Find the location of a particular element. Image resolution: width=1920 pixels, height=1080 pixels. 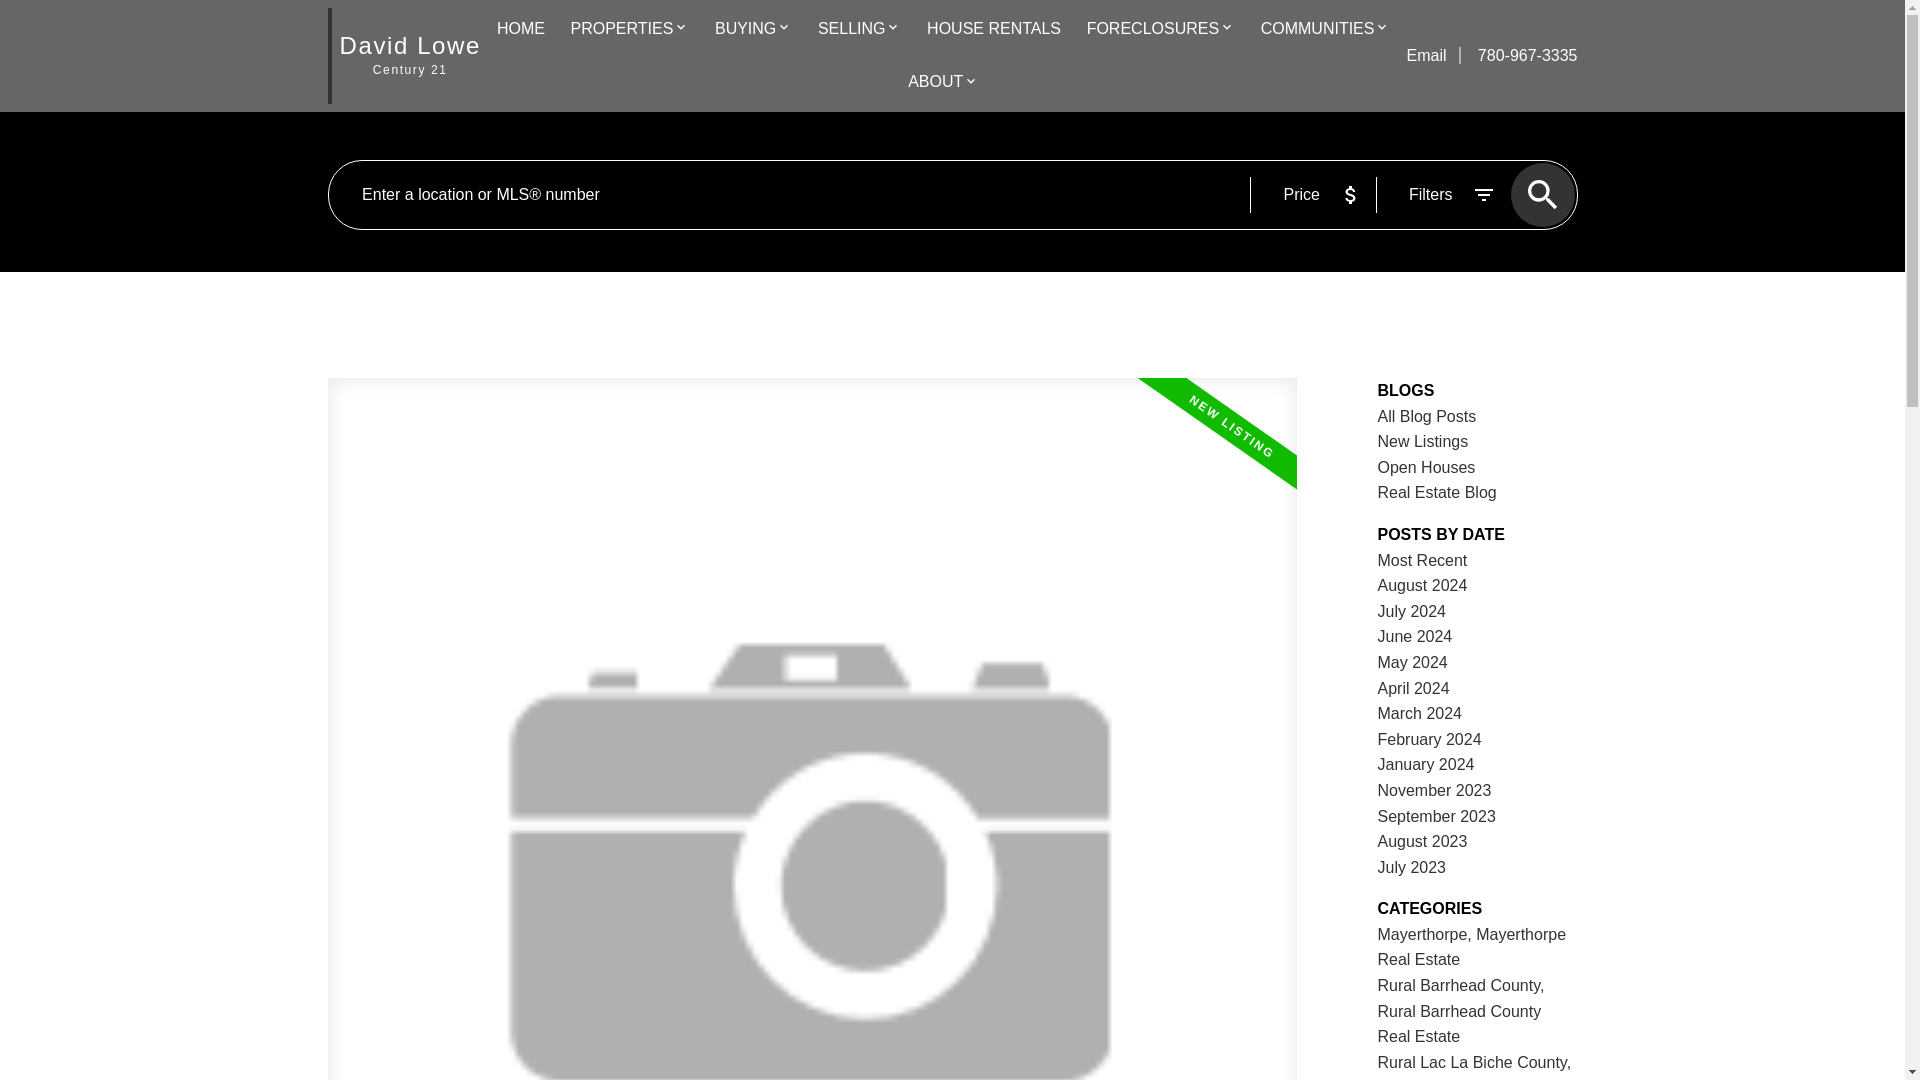

PROPERTIES is located at coordinates (622, 30).